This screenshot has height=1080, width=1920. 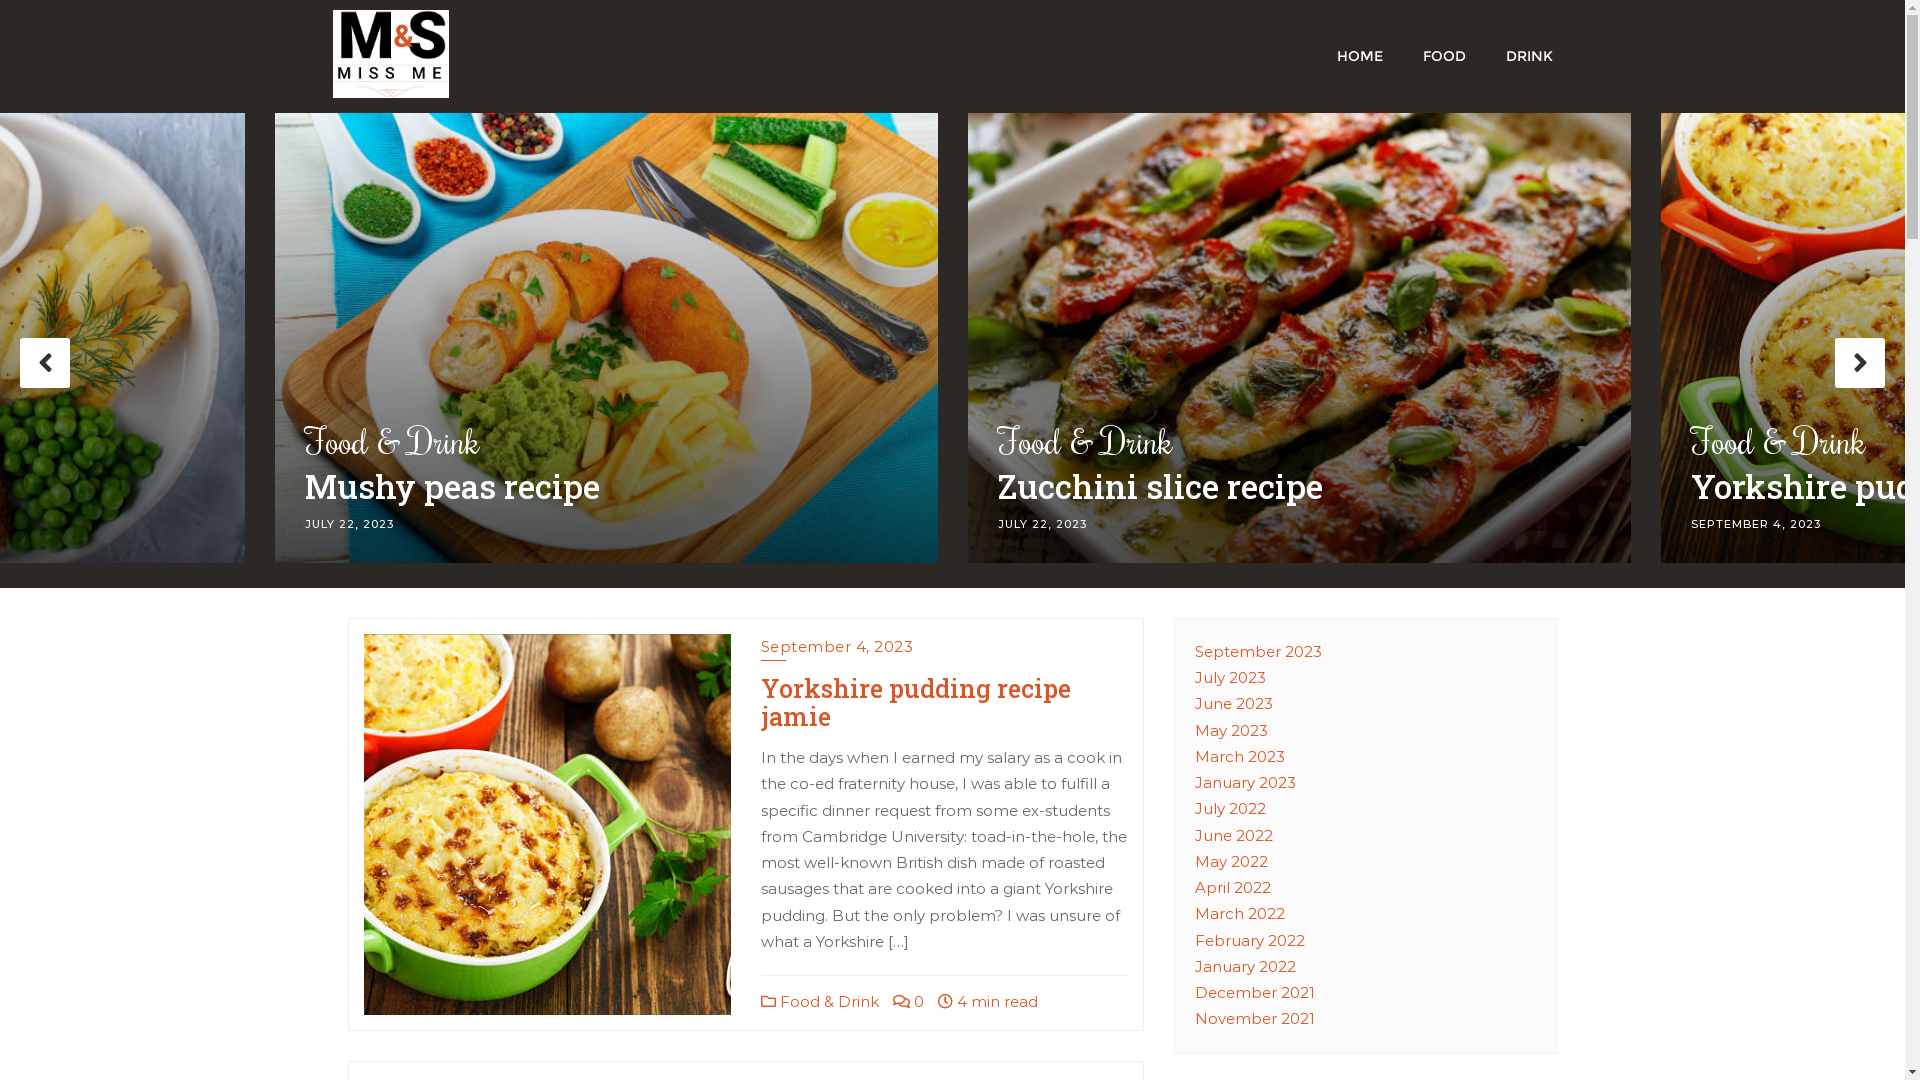 I want to click on September 4, 2023, so click(x=838, y=649).